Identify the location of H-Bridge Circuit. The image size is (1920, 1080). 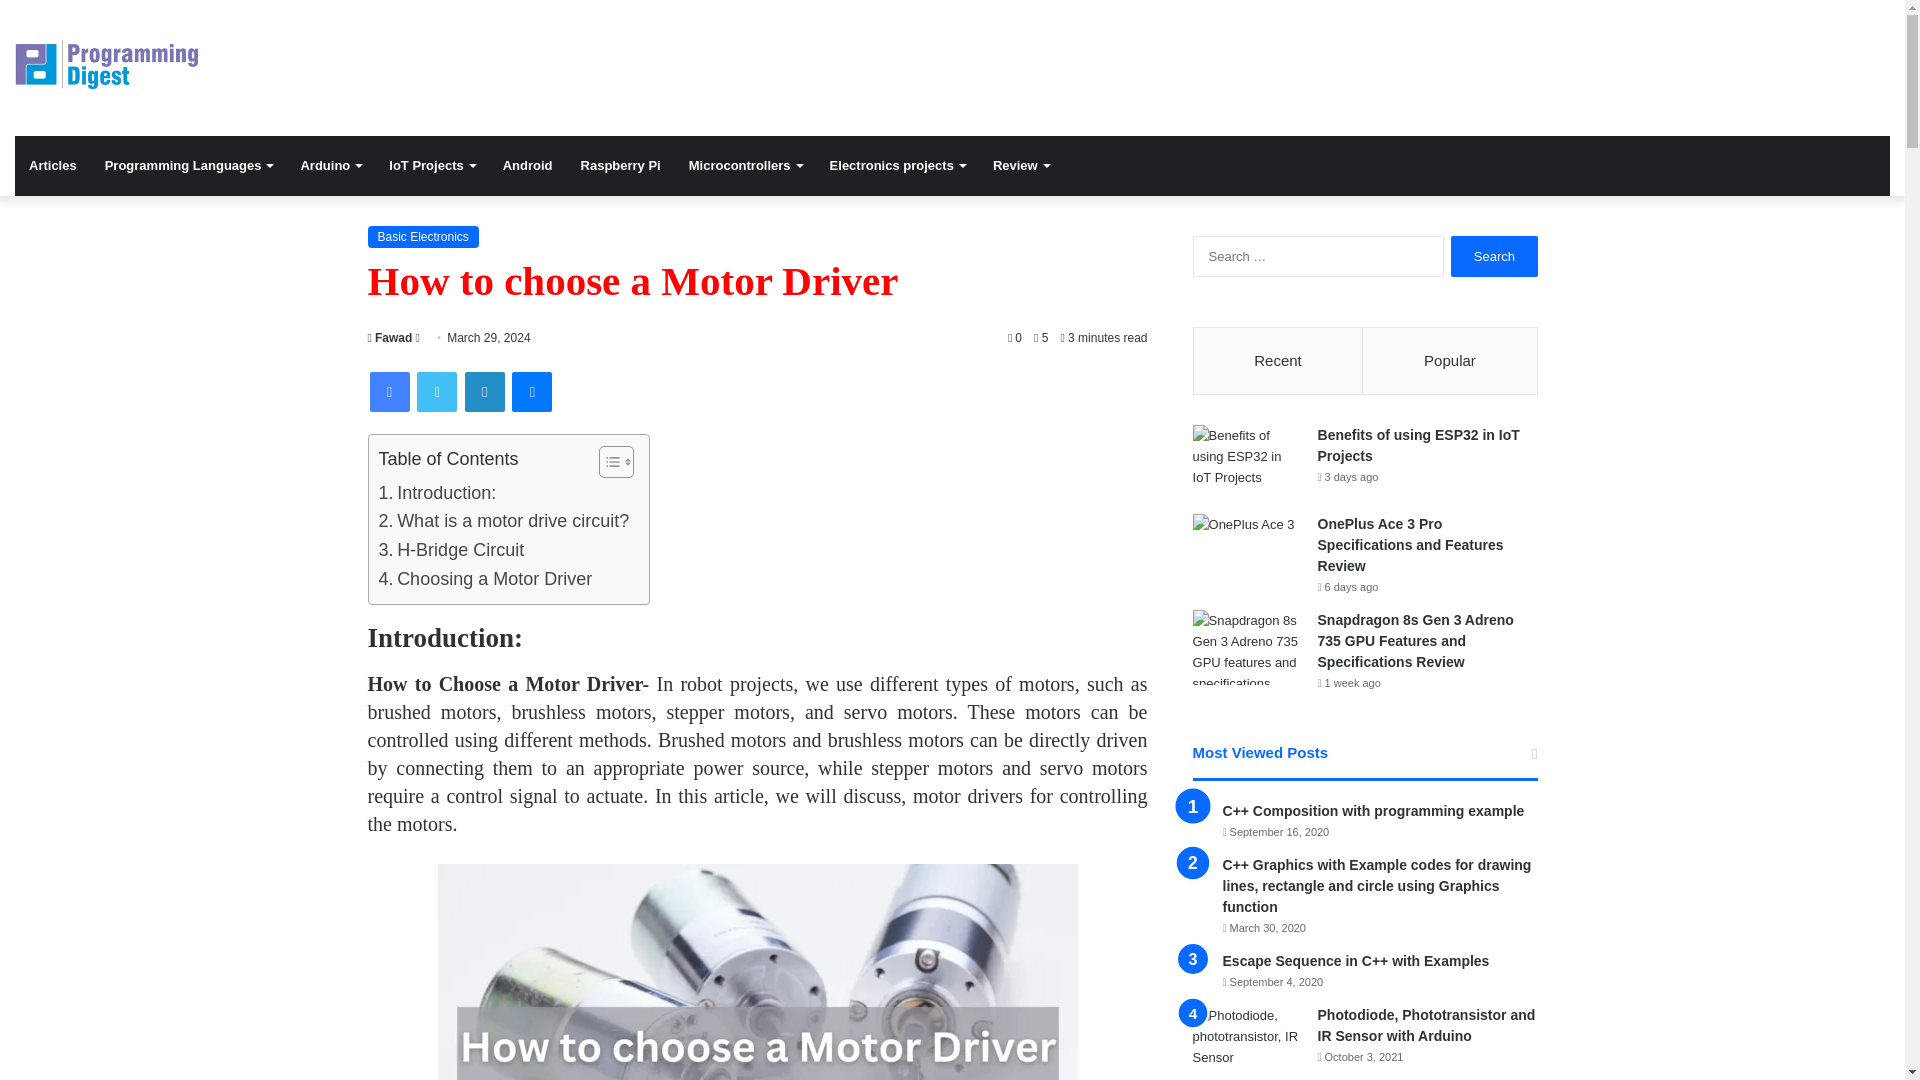
(451, 550).